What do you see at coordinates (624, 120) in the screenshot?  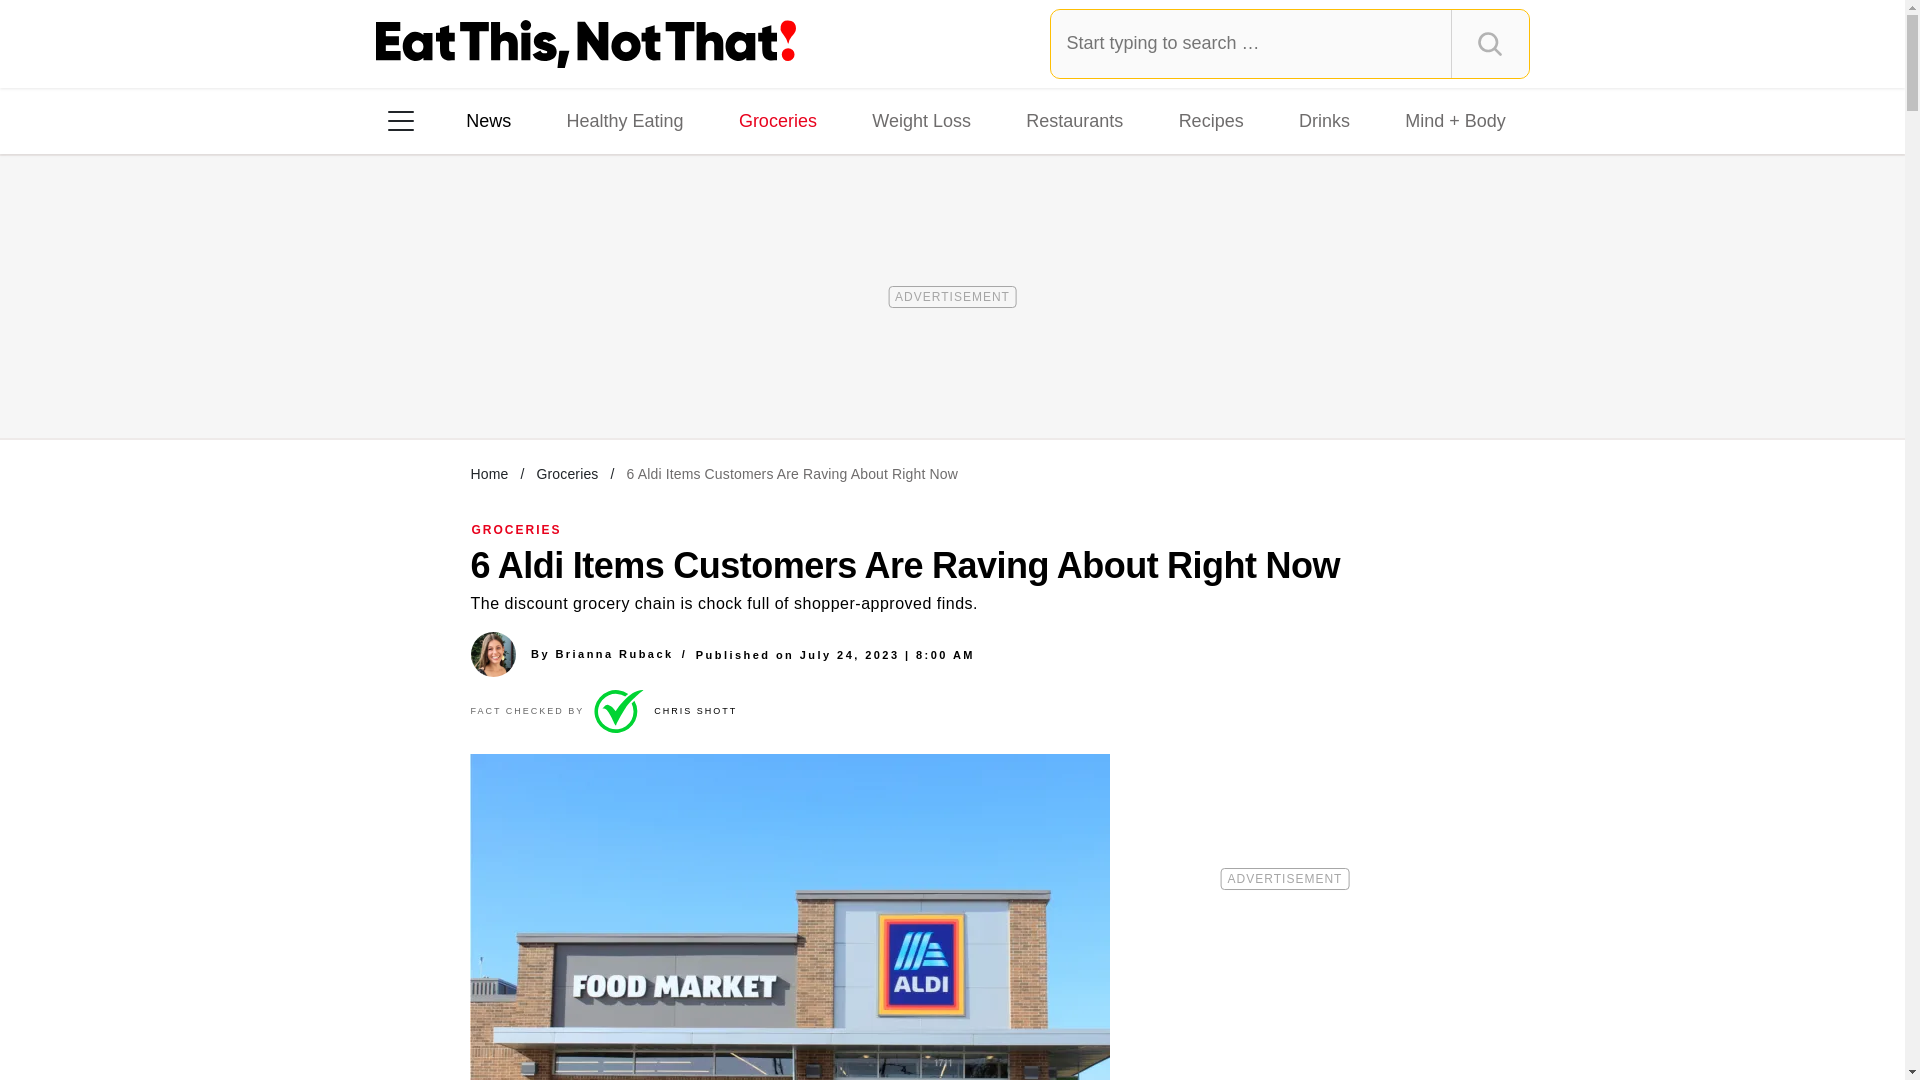 I see `Healthy Eating` at bounding box center [624, 120].